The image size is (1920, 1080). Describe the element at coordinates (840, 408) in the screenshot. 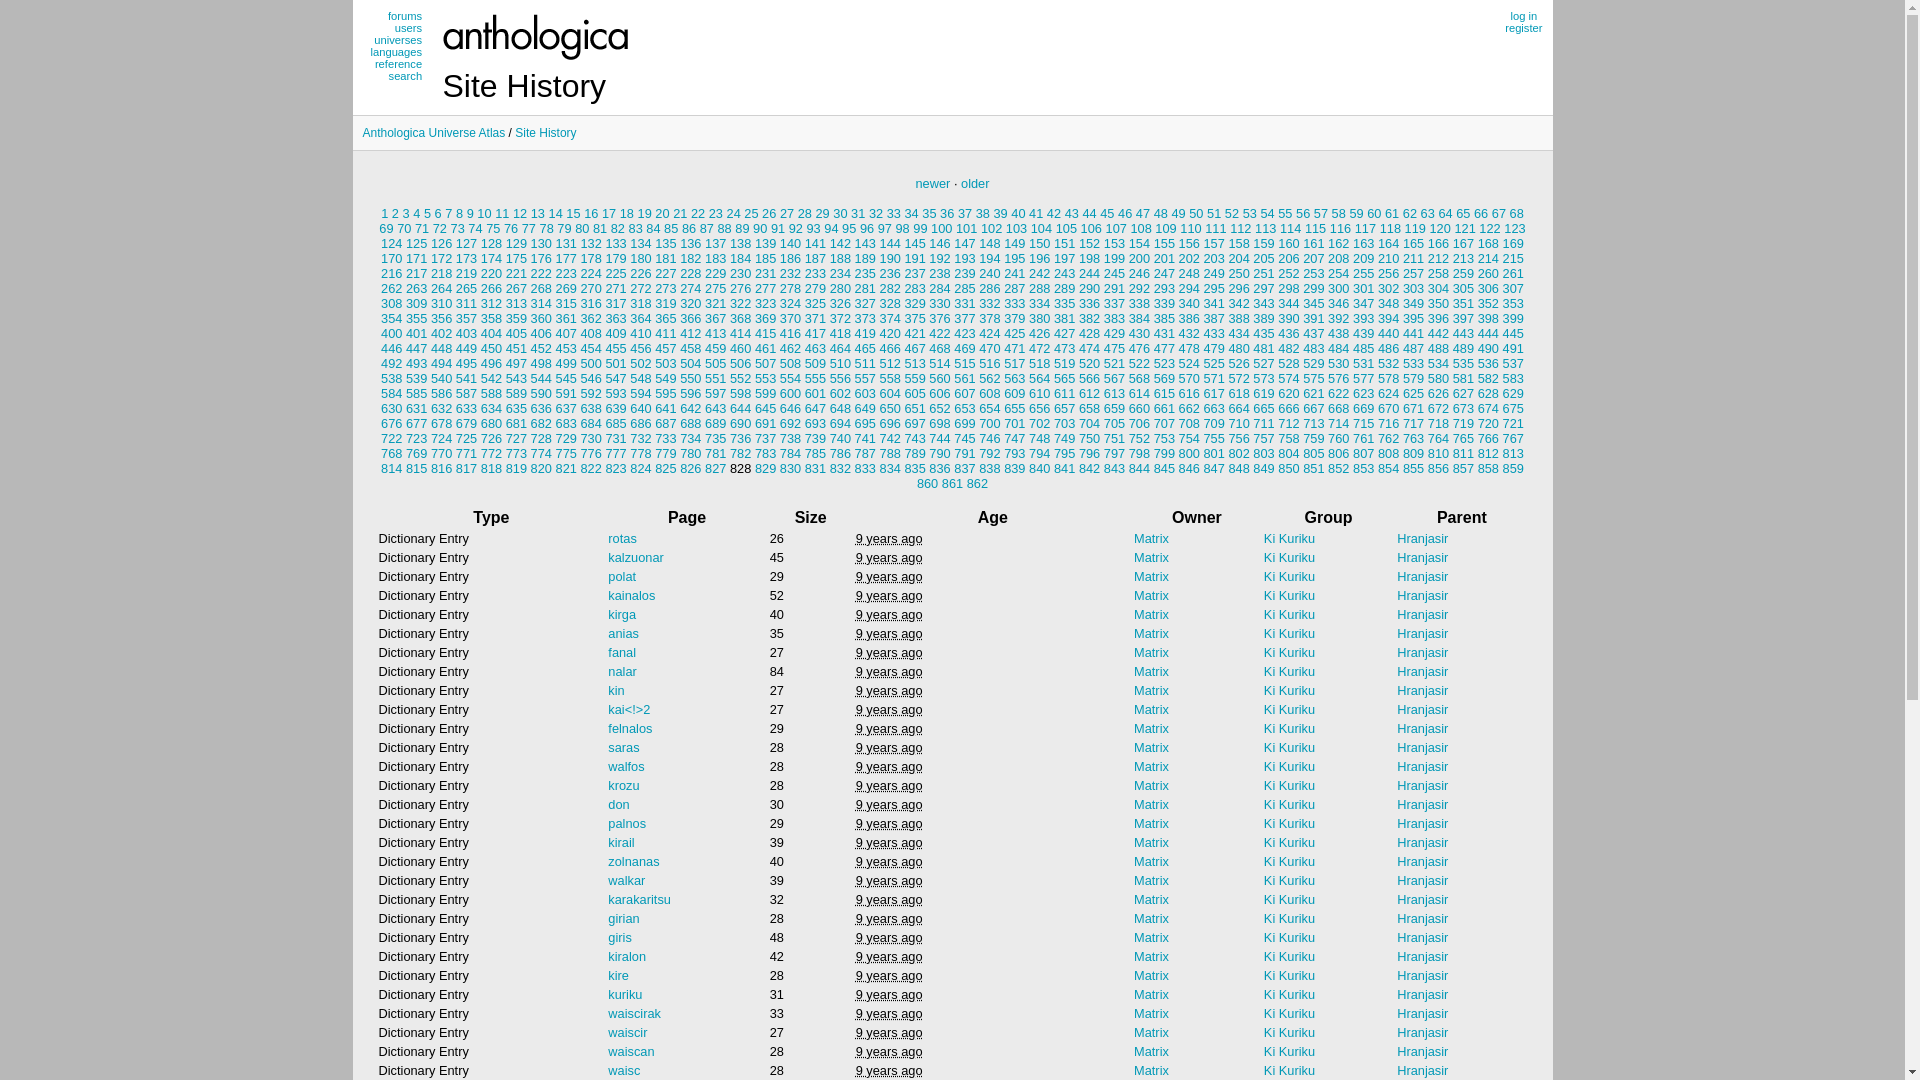

I see `648` at that location.